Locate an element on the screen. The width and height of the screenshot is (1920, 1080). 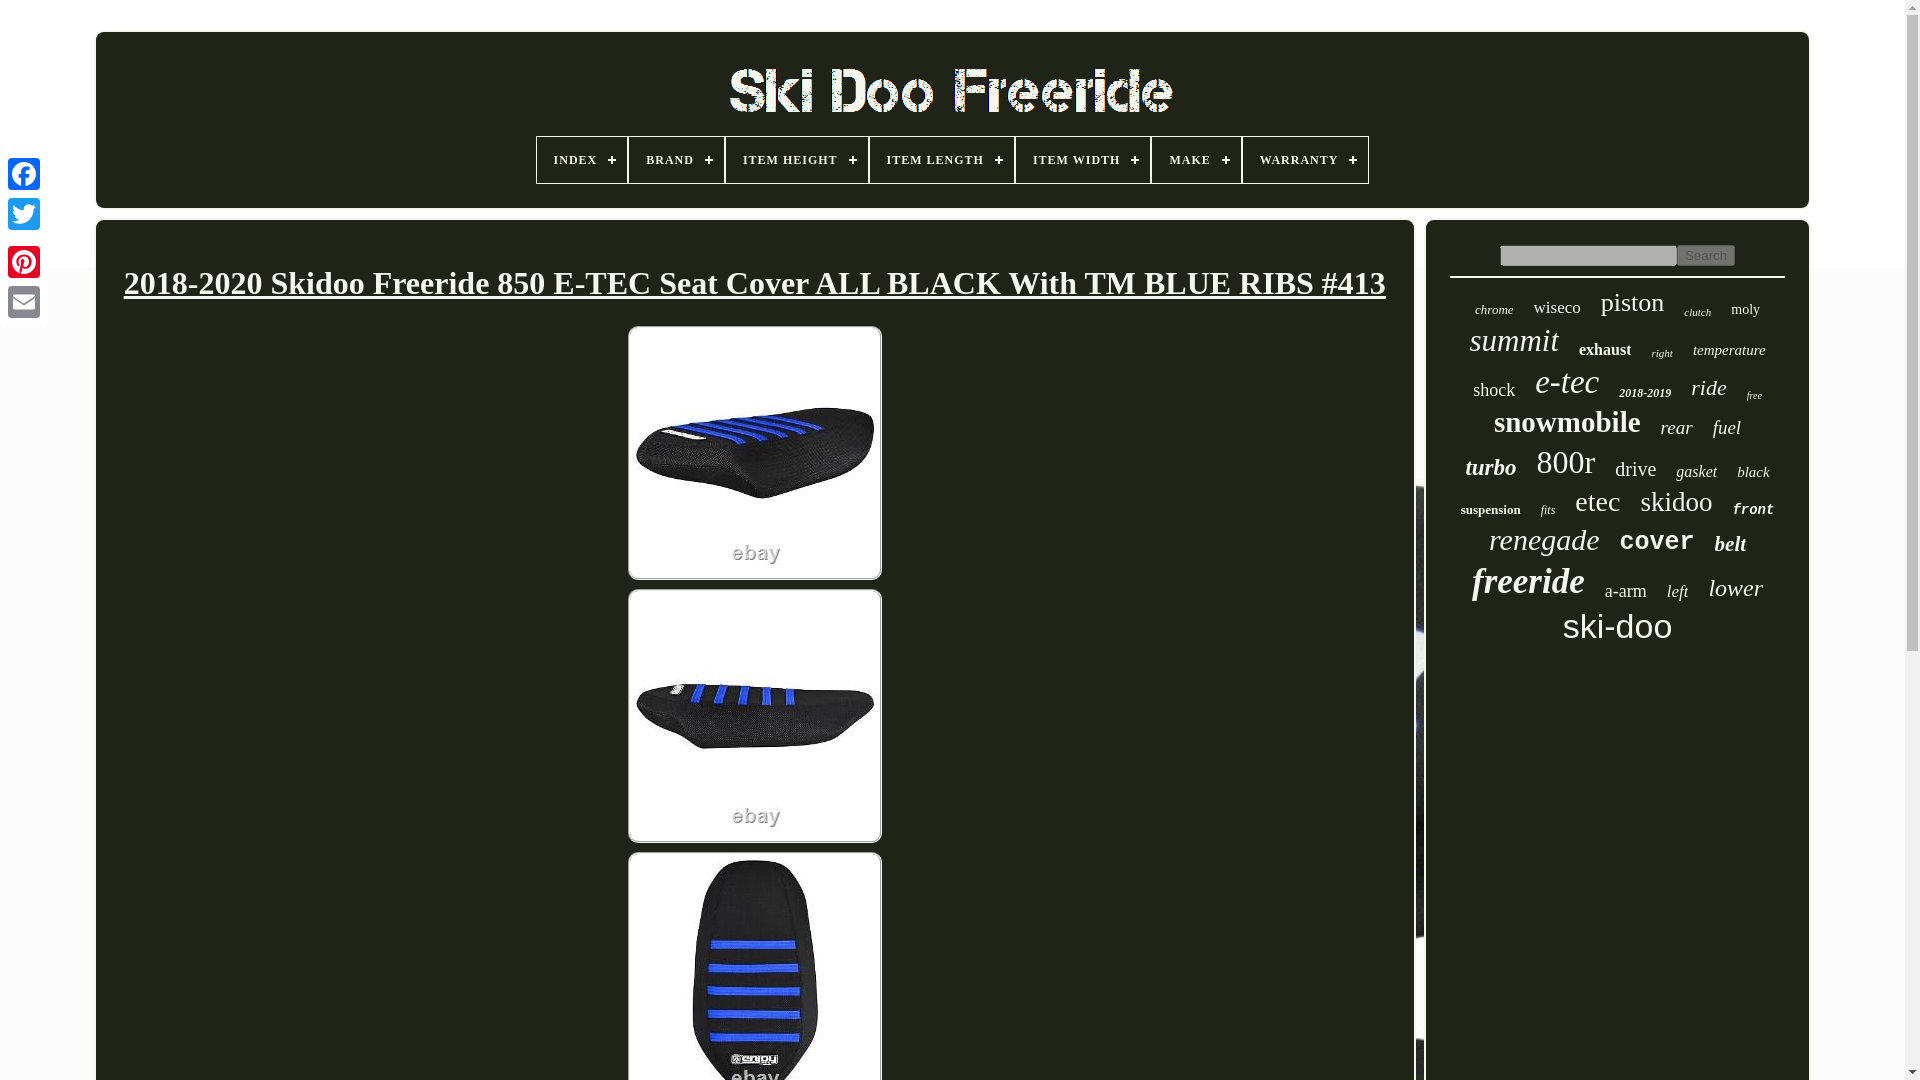
Search is located at coordinates (1706, 255).